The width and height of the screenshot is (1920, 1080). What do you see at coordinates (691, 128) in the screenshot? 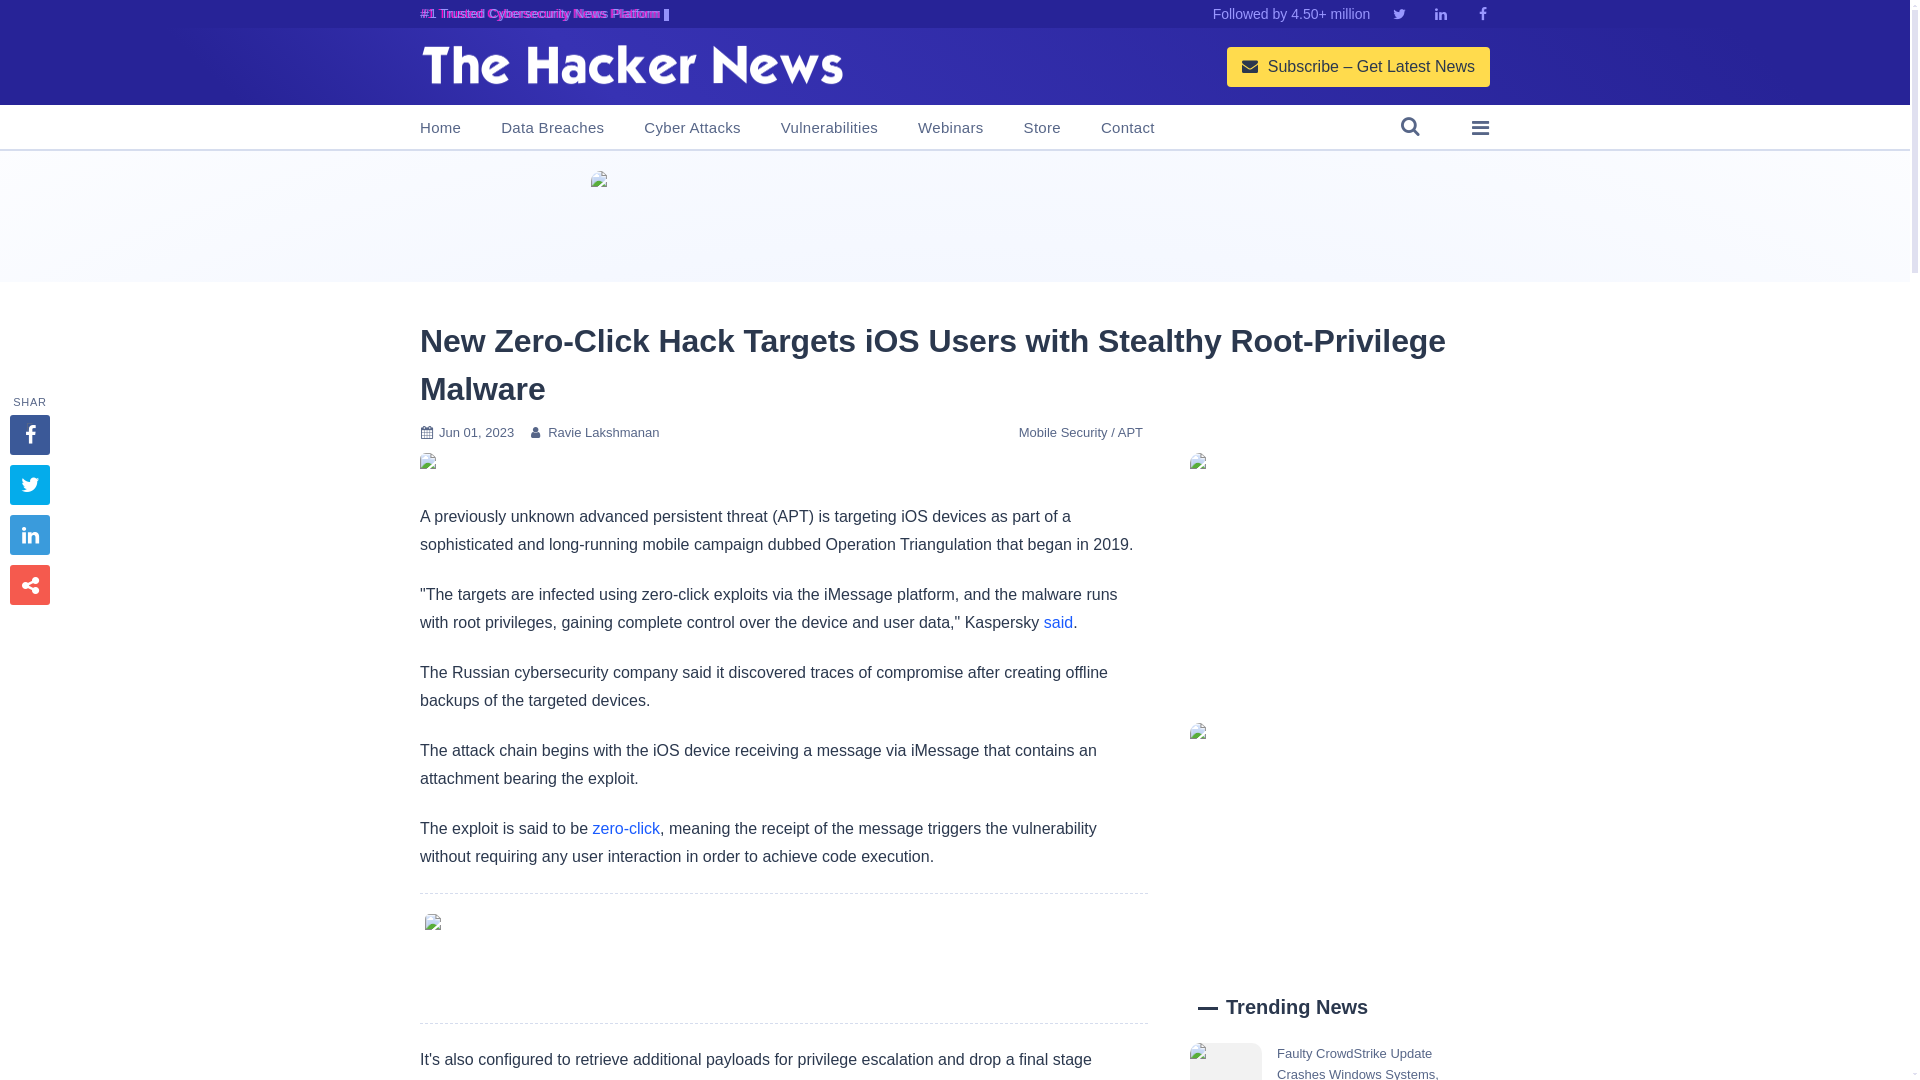
I see `Cyber Attacks` at bounding box center [691, 128].